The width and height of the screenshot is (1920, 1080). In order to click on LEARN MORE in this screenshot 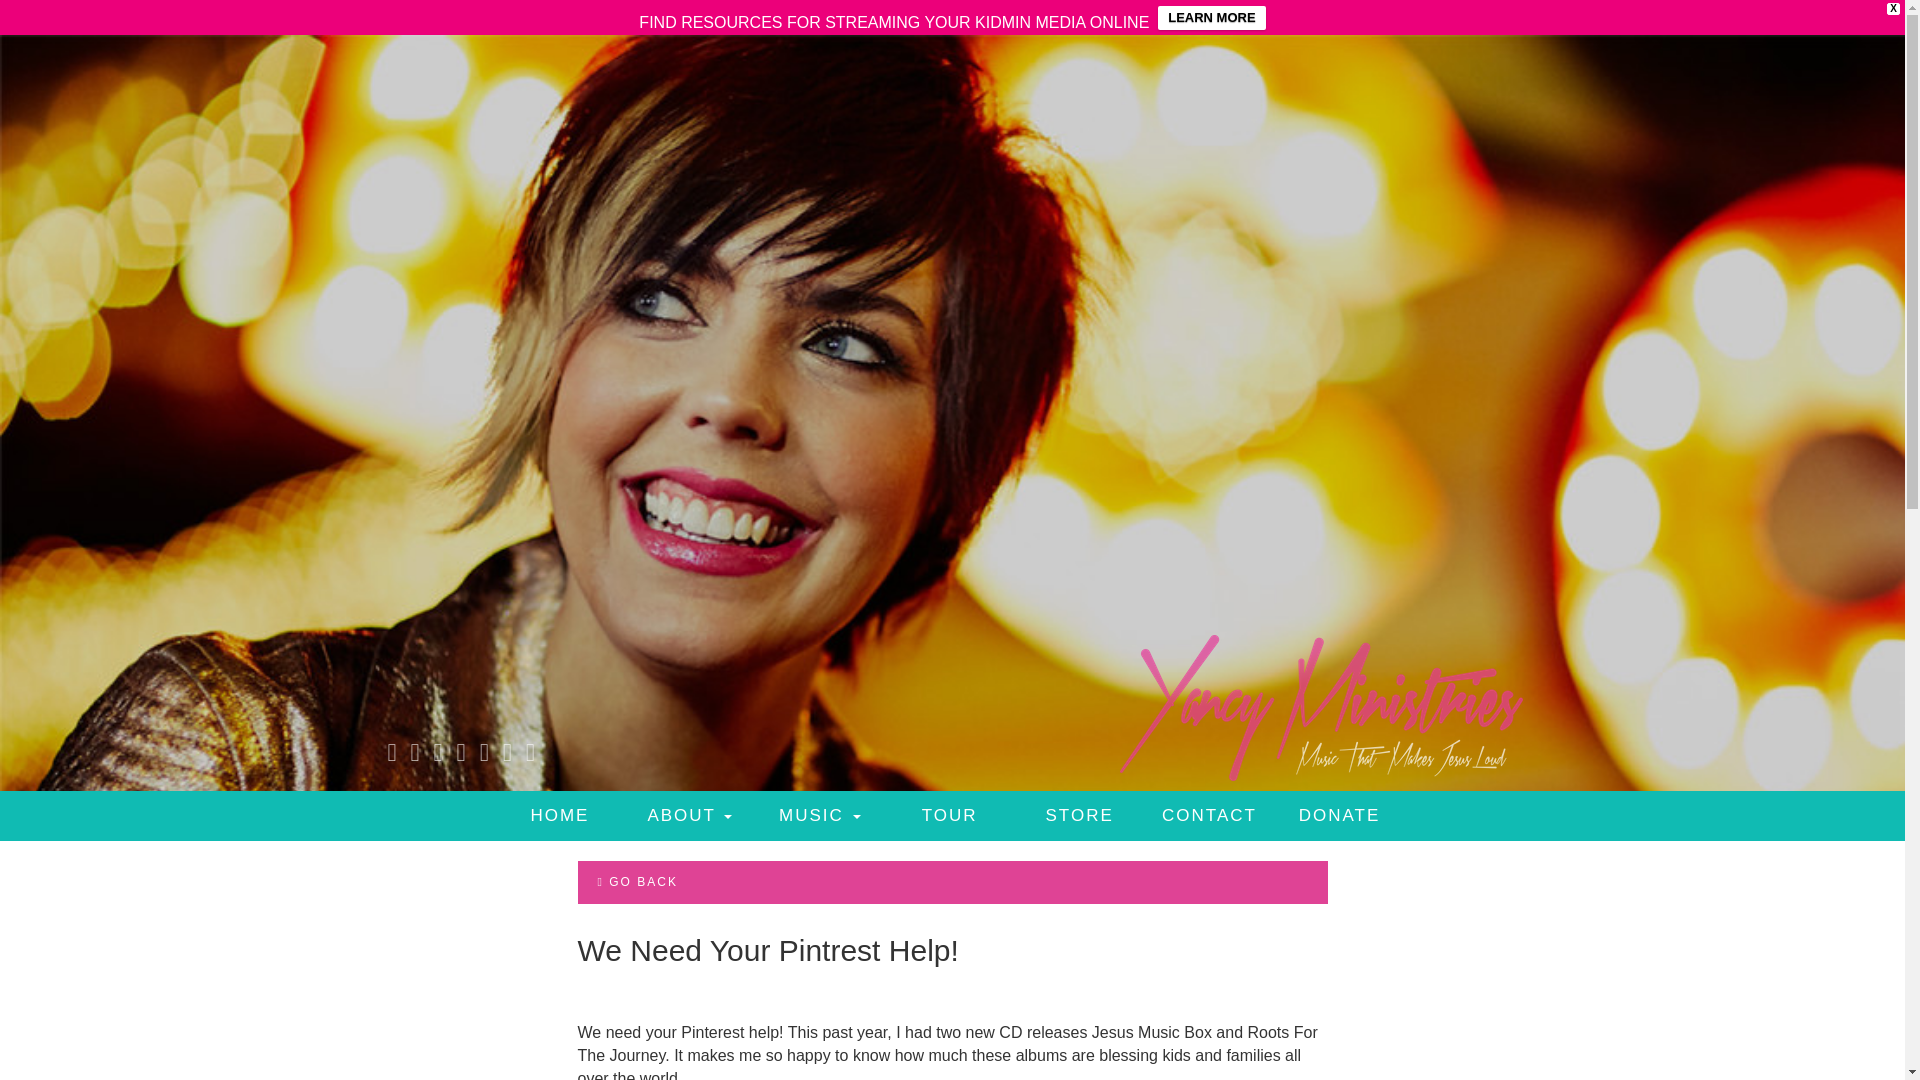, I will do `click(1211, 18)`.